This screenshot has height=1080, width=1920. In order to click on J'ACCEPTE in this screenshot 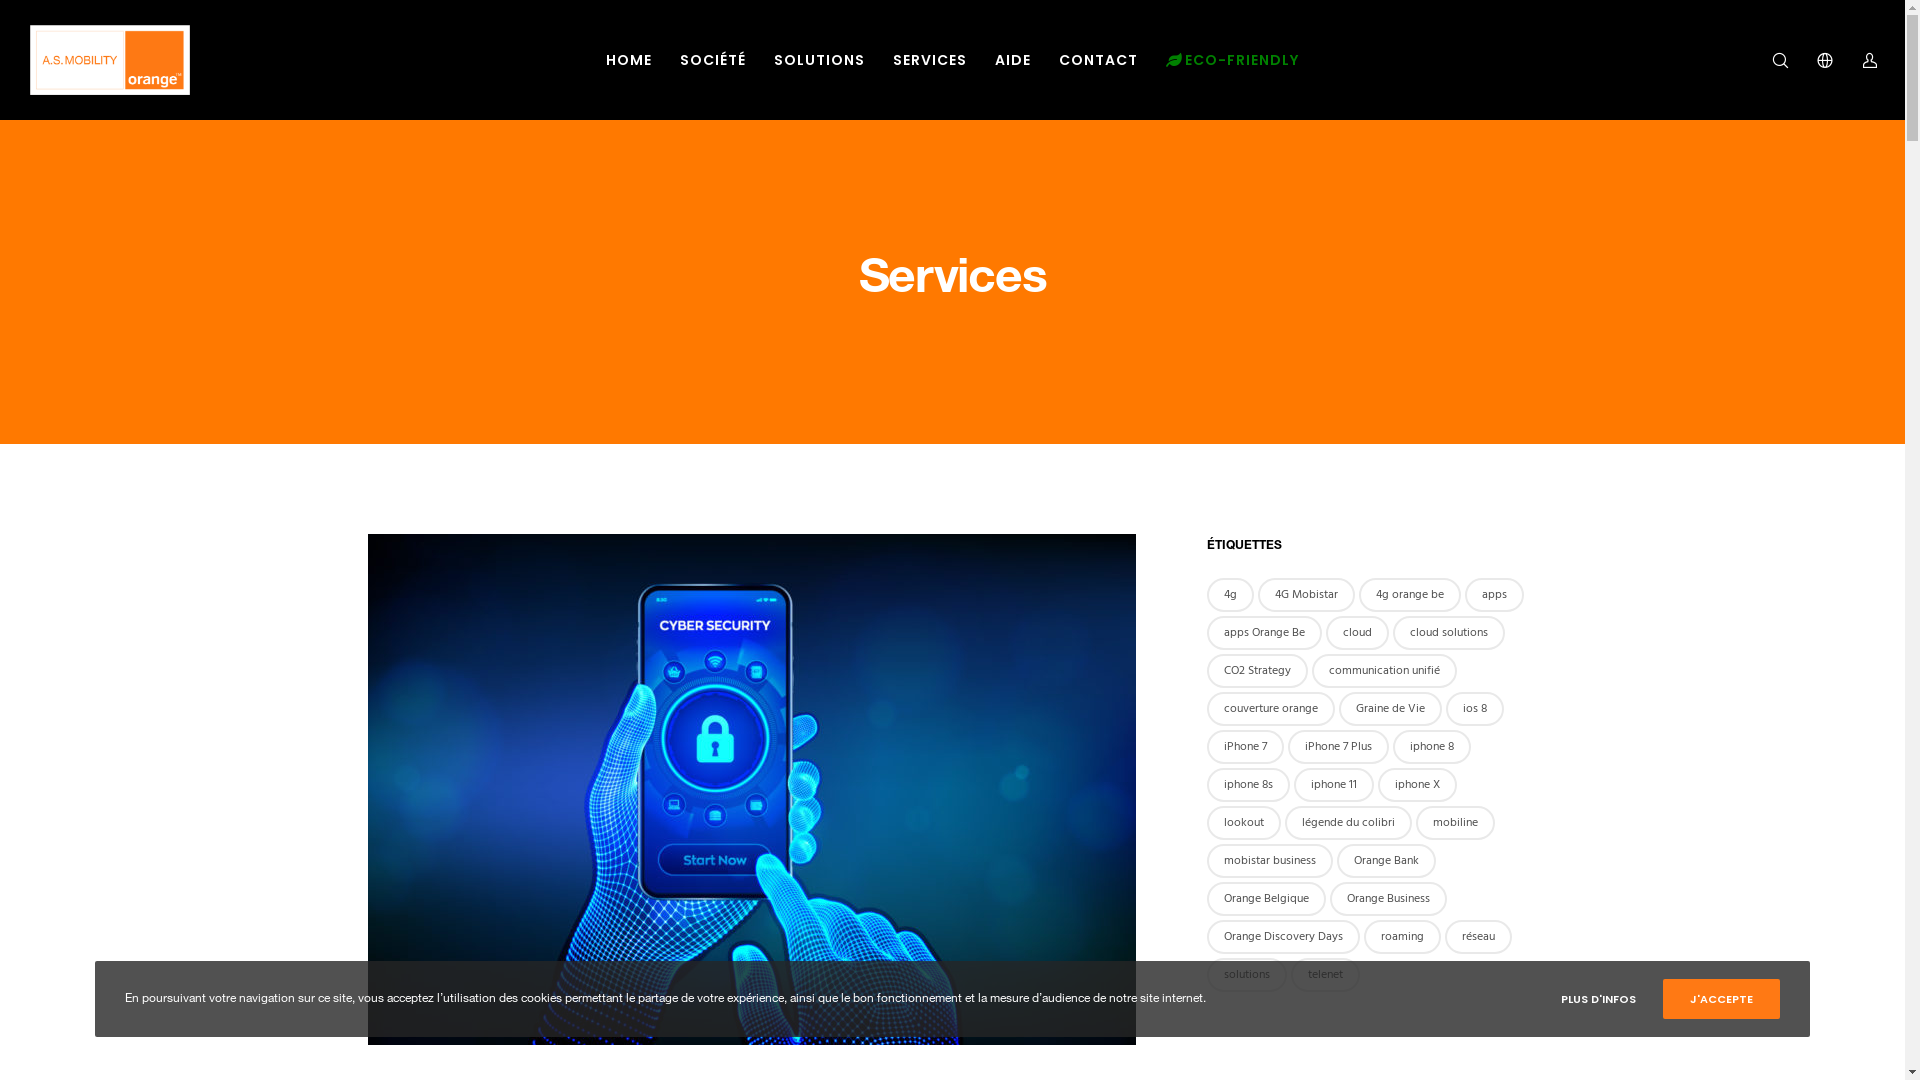, I will do `click(1722, 999)`.